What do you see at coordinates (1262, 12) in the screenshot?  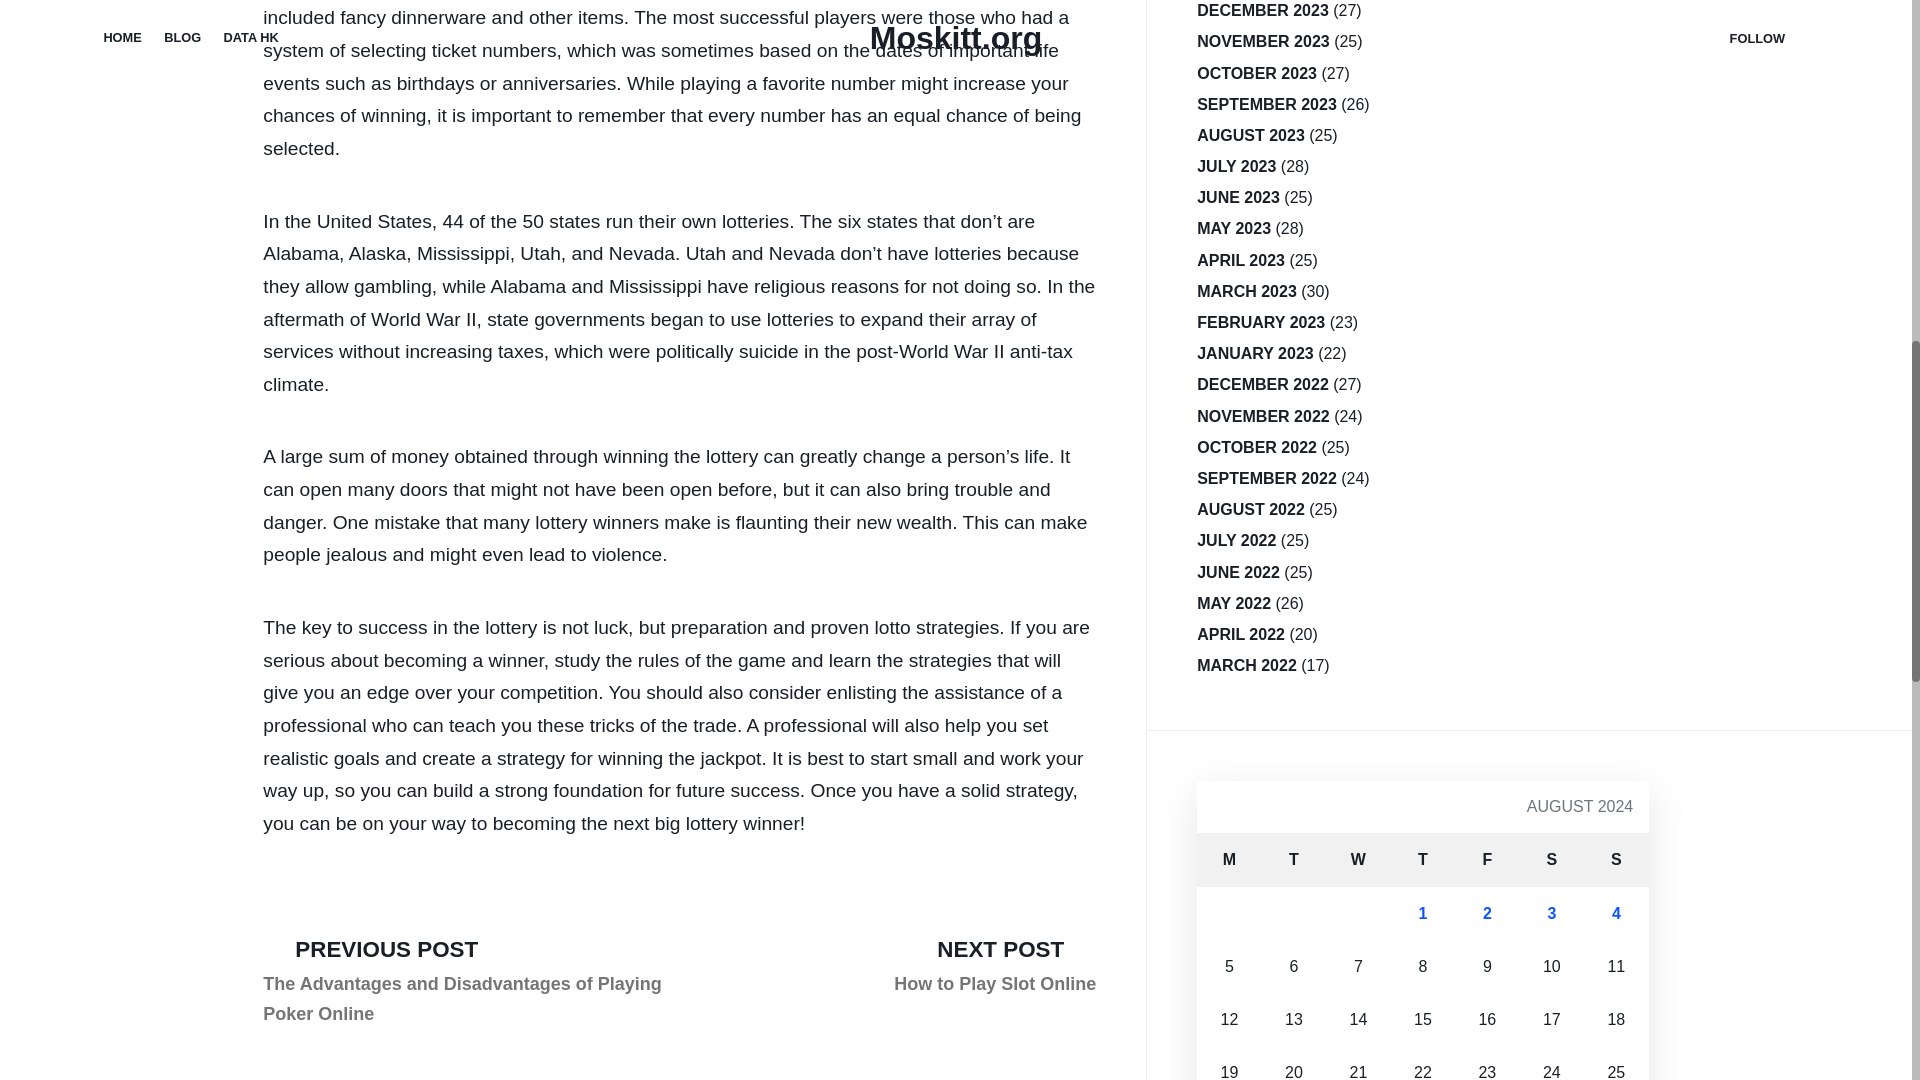 I see `Thursday` at bounding box center [1262, 12].